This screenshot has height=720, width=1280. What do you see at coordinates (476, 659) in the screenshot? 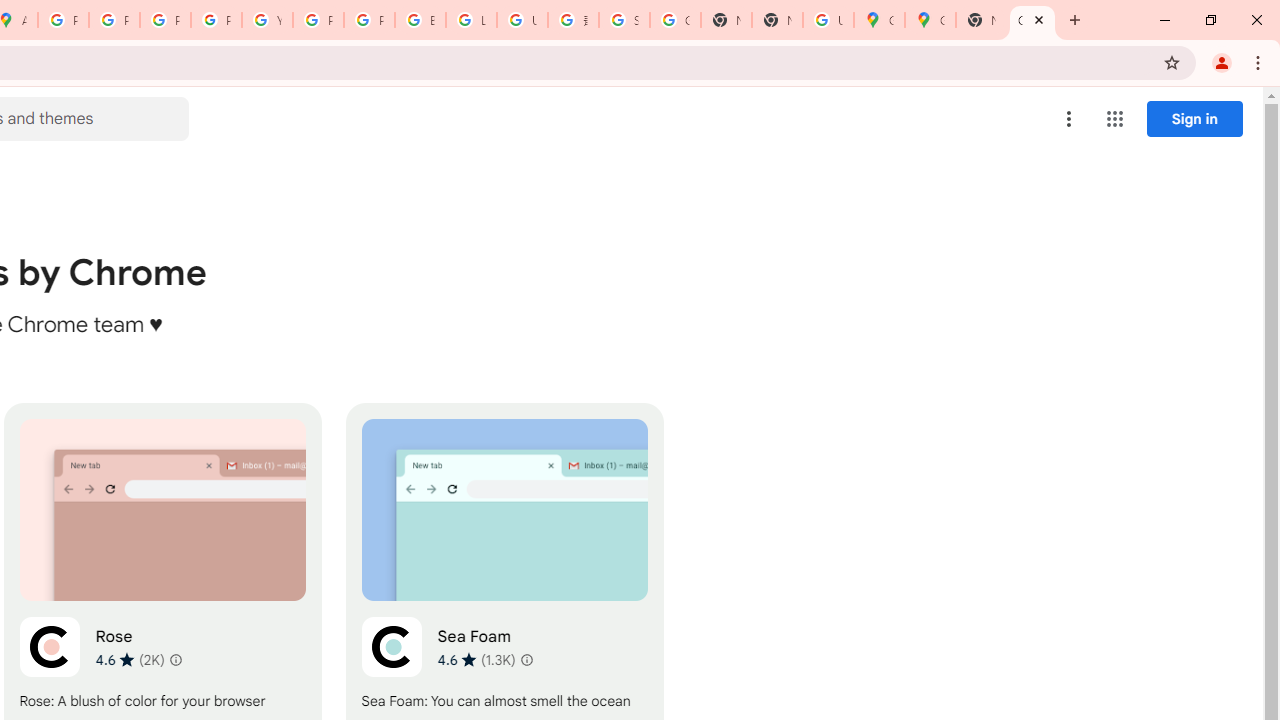
I see `Average rating 4.6 out of 5 stars. 1.3K ratings.` at bounding box center [476, 659].